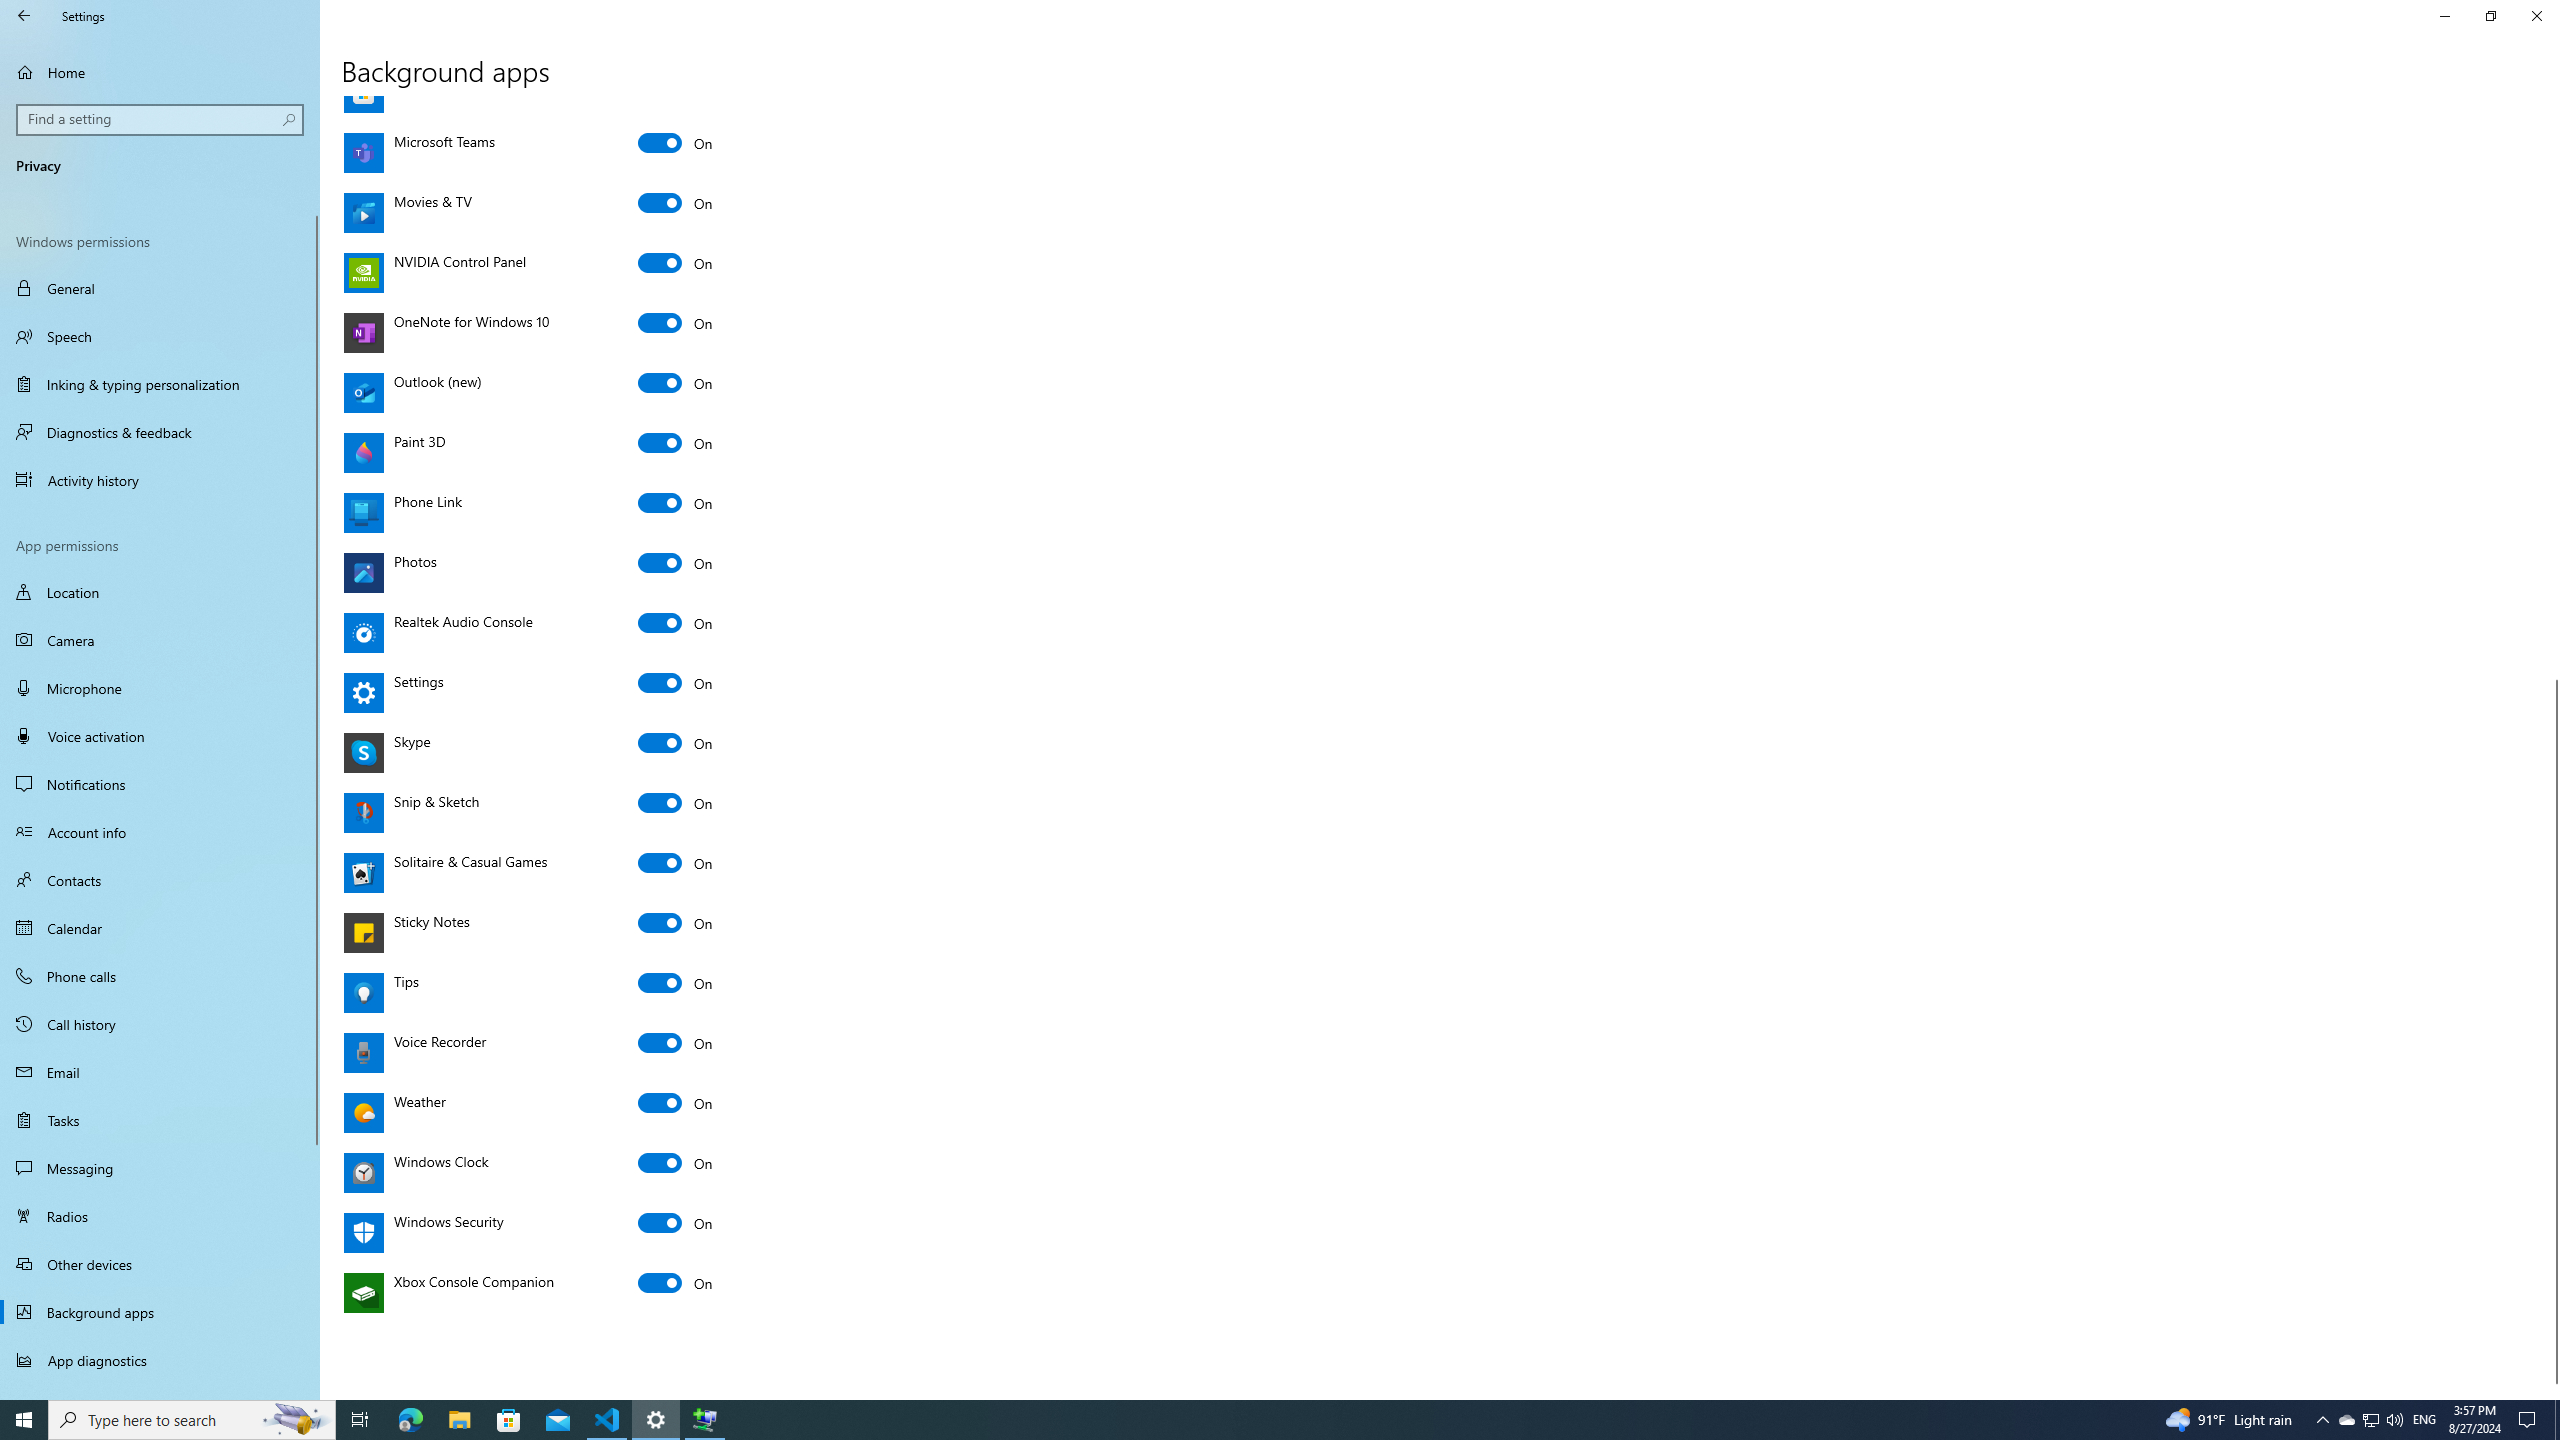 This screenshot has height=1440, width=2560. Describe the element at coordinates (676, 803) in the screenshot. I see `Snip & Sketch` at that location.